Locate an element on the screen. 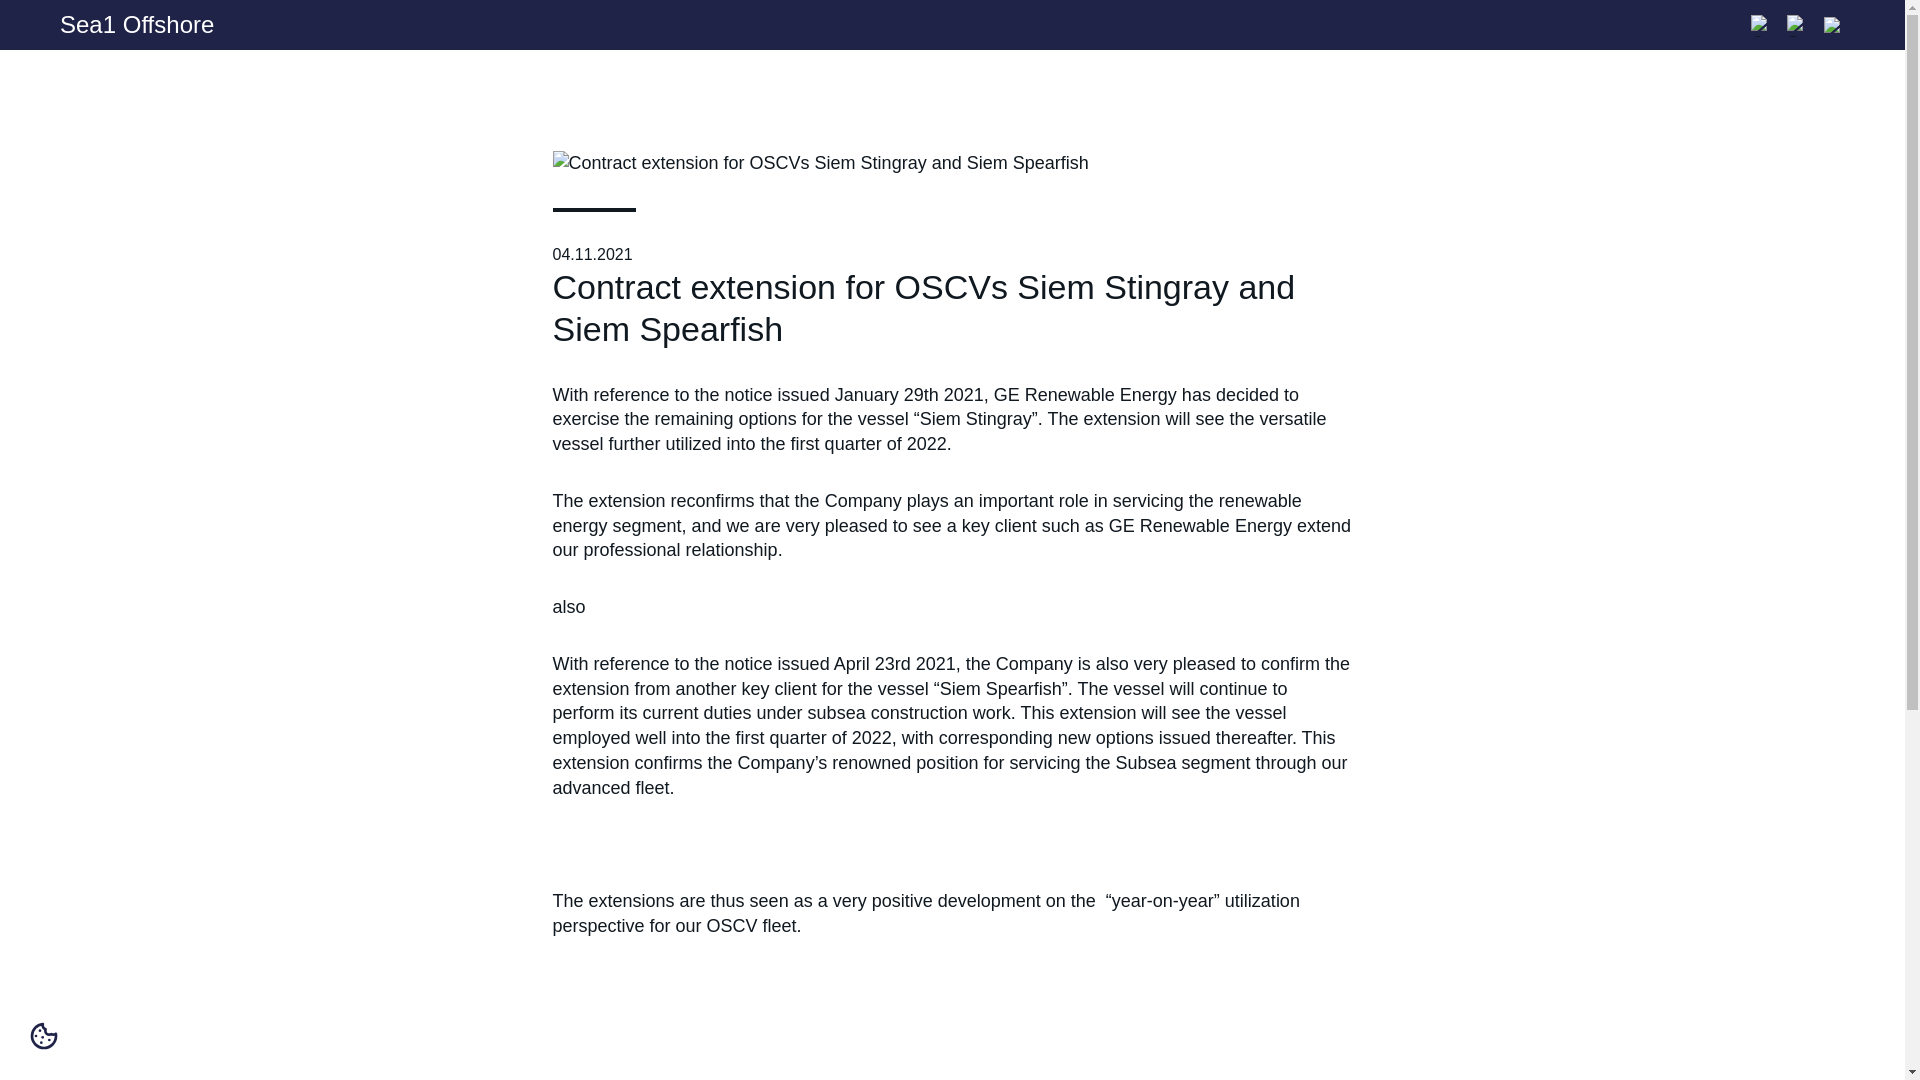  Cookie Preferences is located at coordinates (43, 1035).